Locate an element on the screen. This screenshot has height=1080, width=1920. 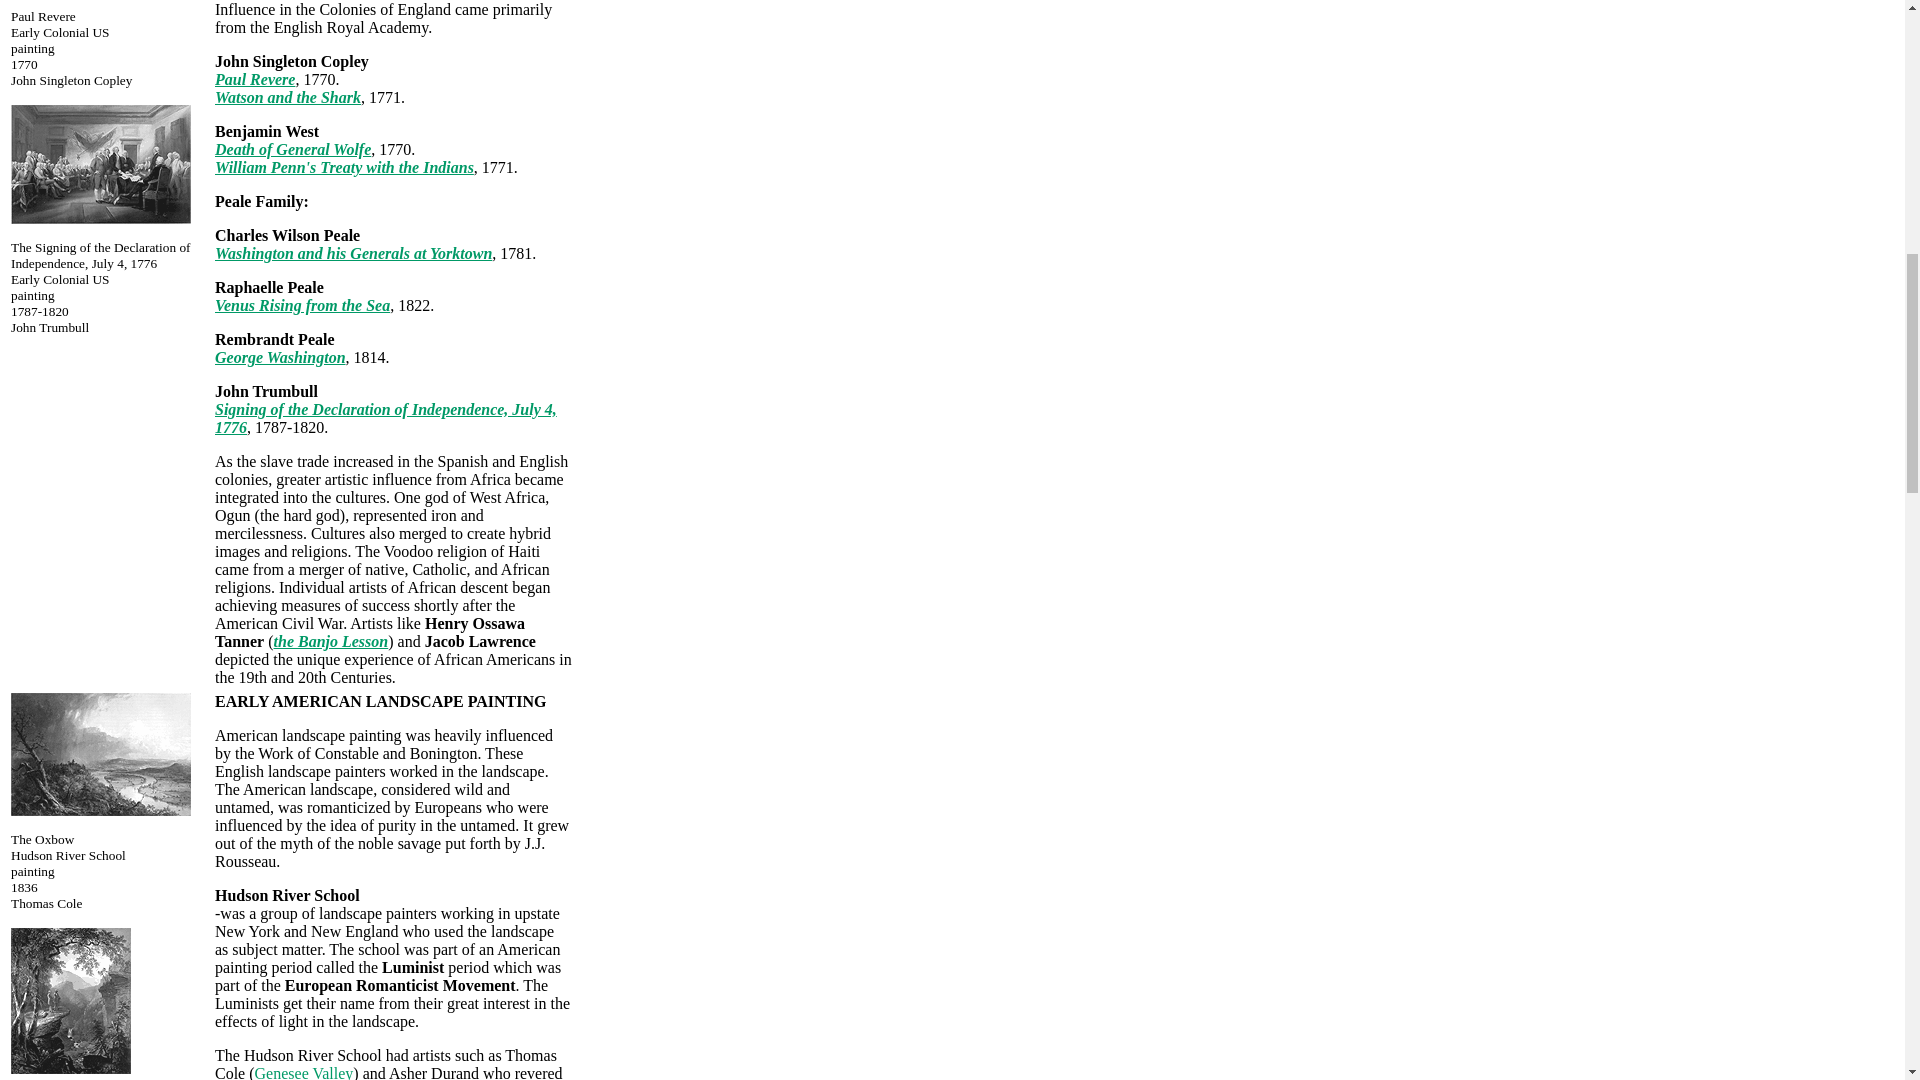
Copley, Watson and the Shark is located at coordinates (288, 96).